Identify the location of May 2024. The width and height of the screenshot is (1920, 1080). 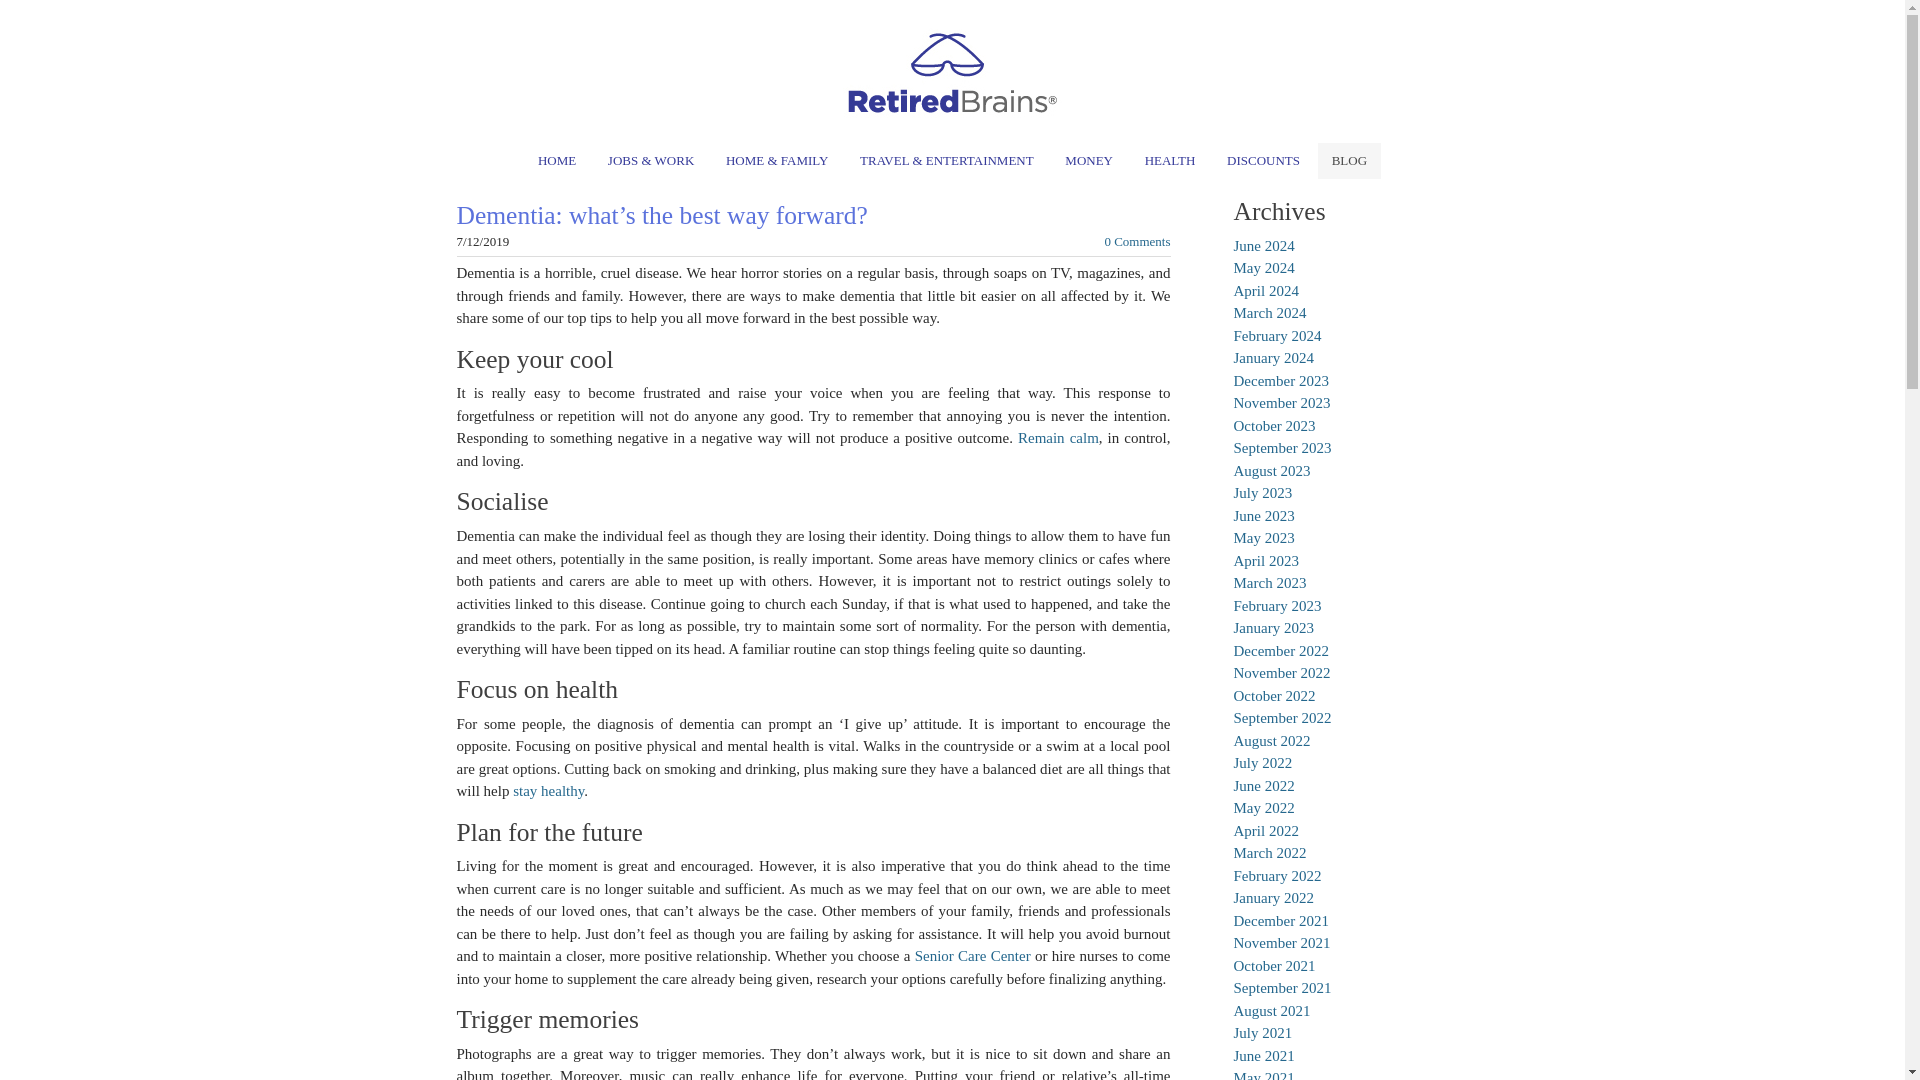
(1264, 268).